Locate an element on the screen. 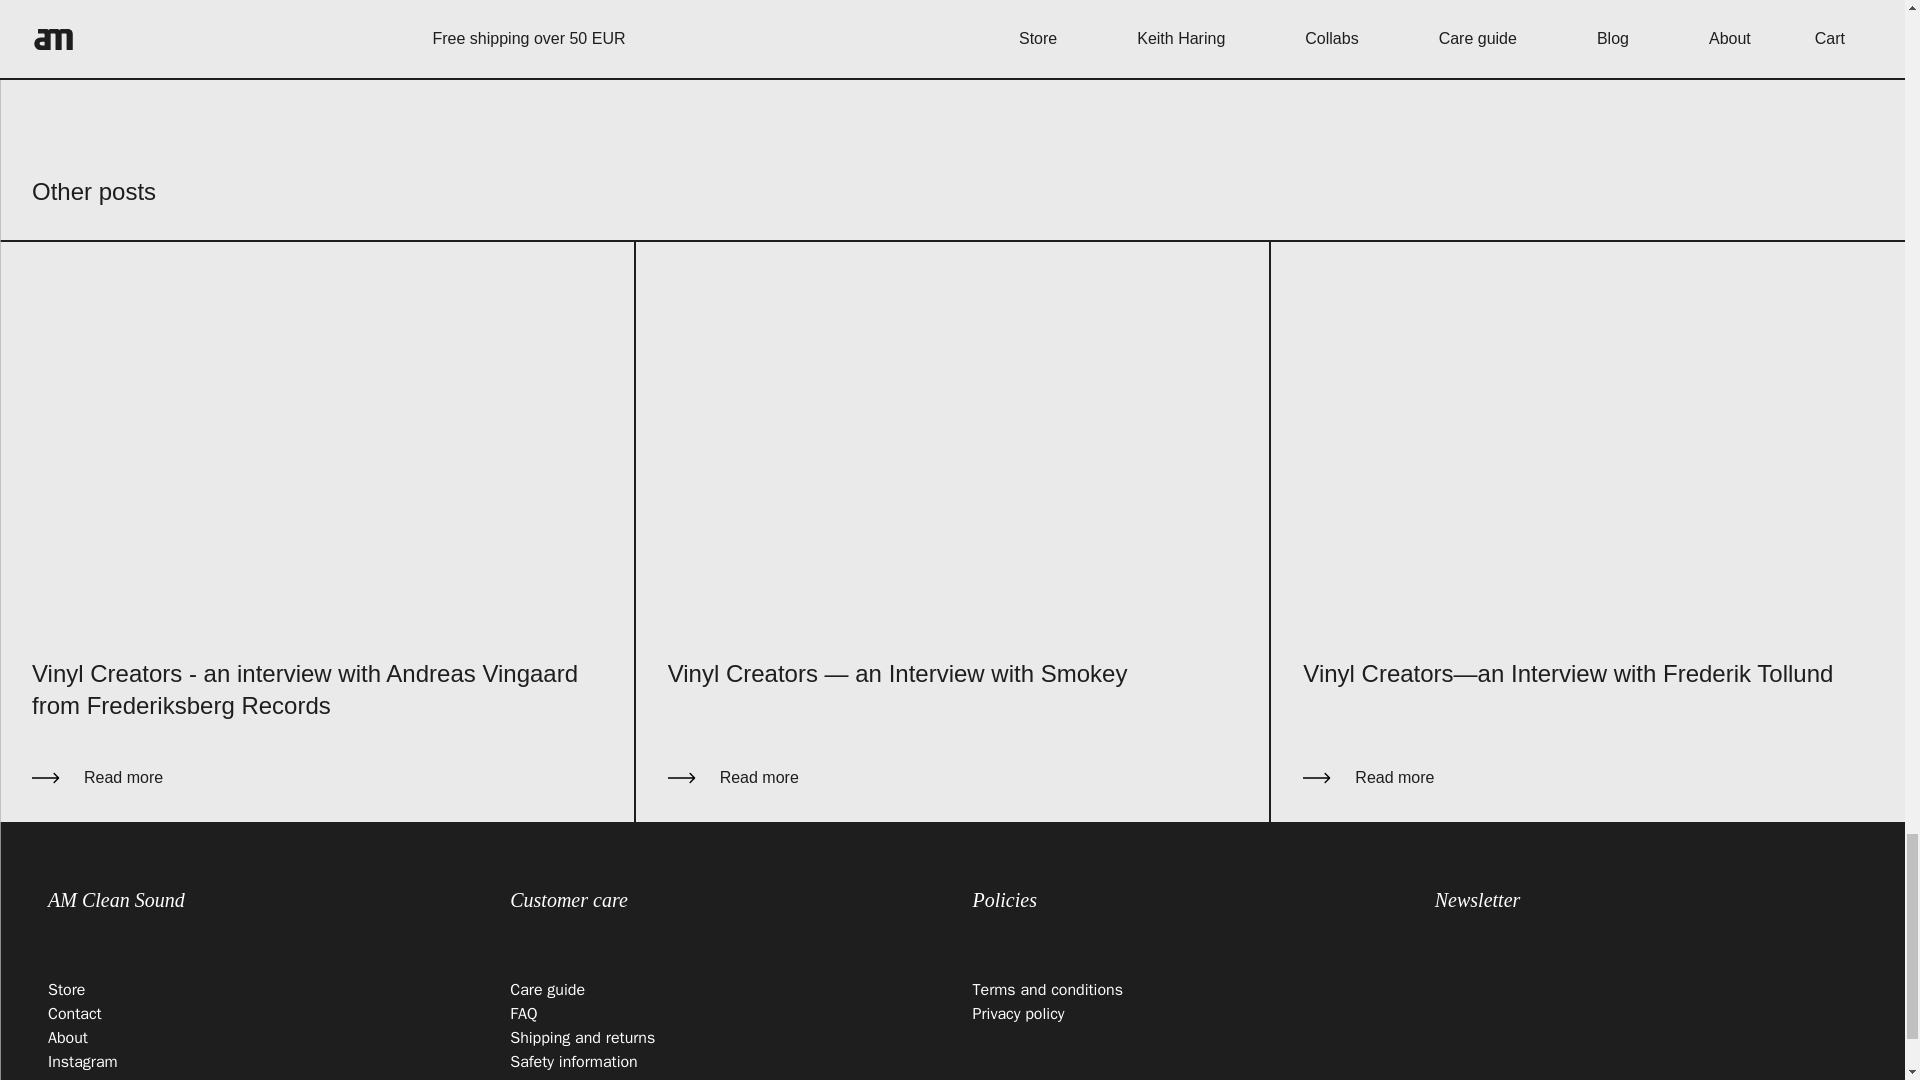  Terms and conditions is located at coordinates (1047, 990).